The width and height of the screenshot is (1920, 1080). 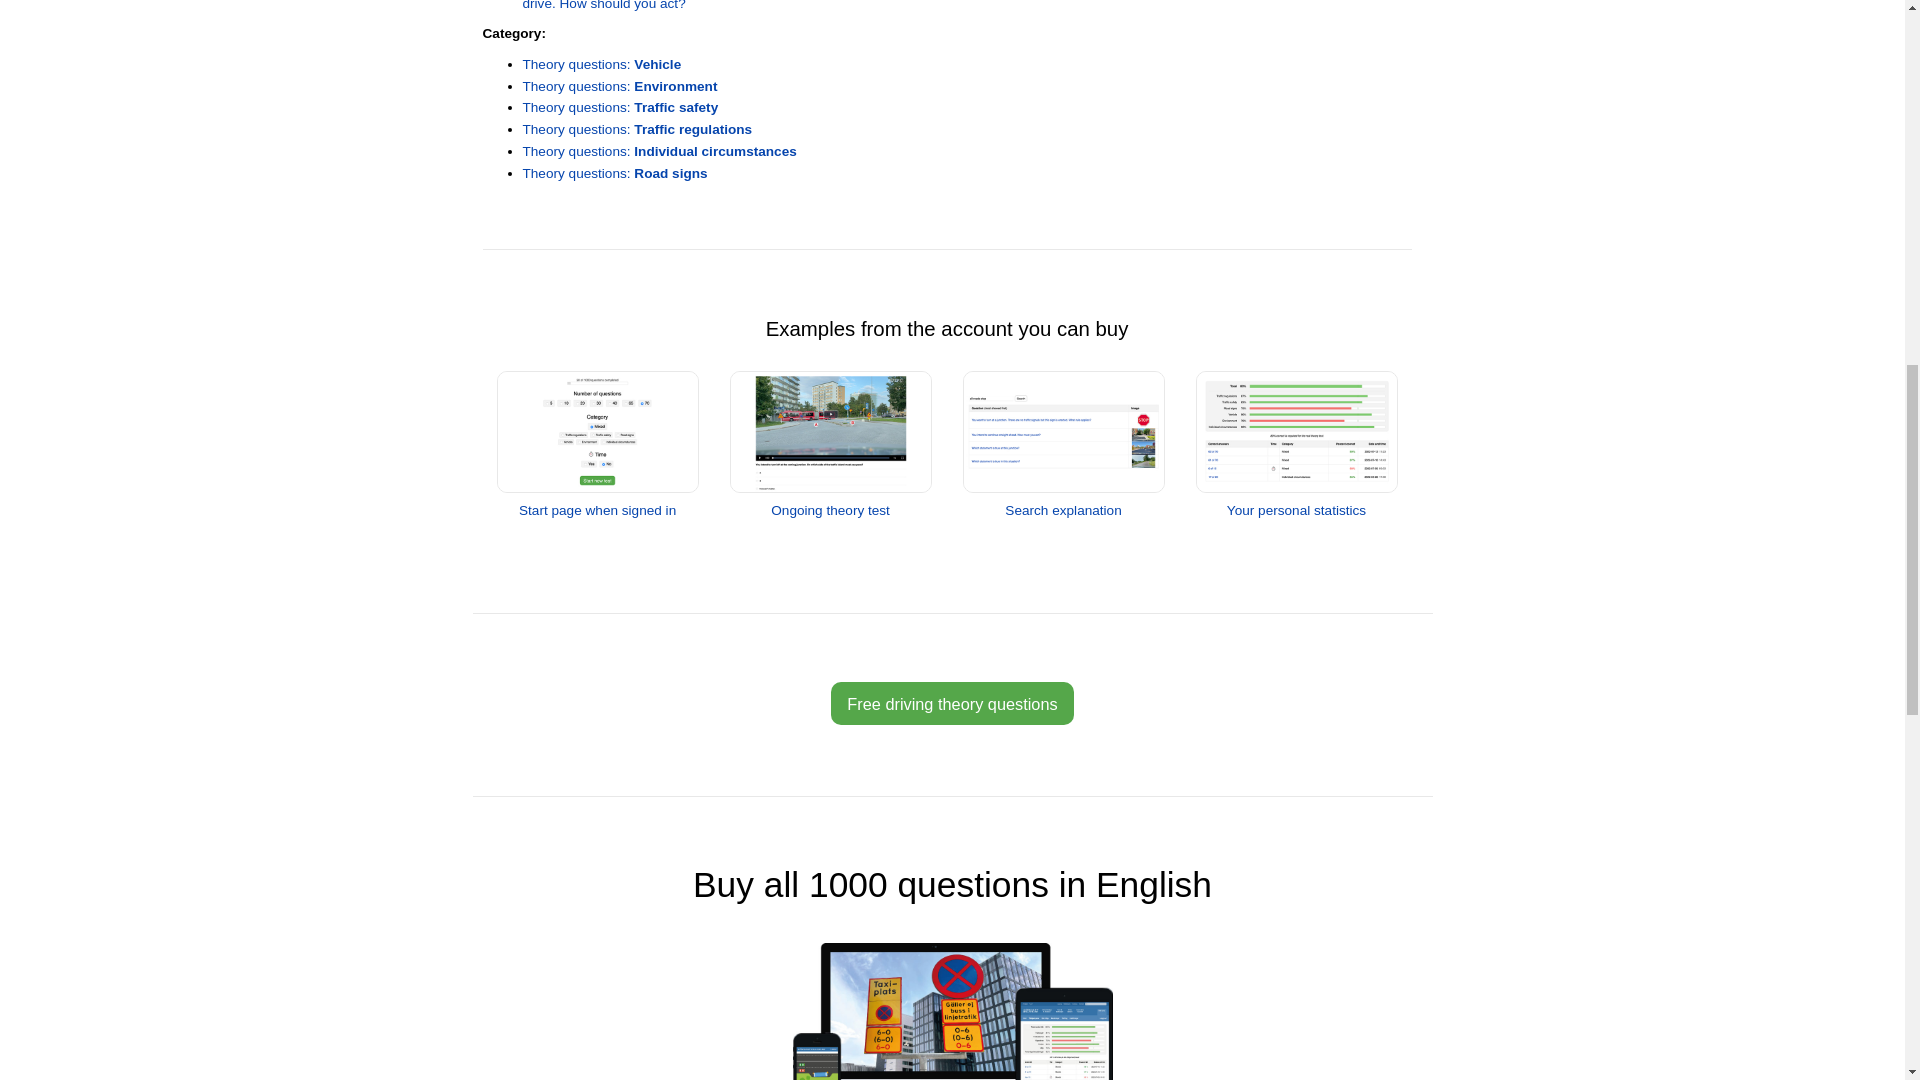 I want to click on Theory questions: Environment, so click(x=619, y=86).